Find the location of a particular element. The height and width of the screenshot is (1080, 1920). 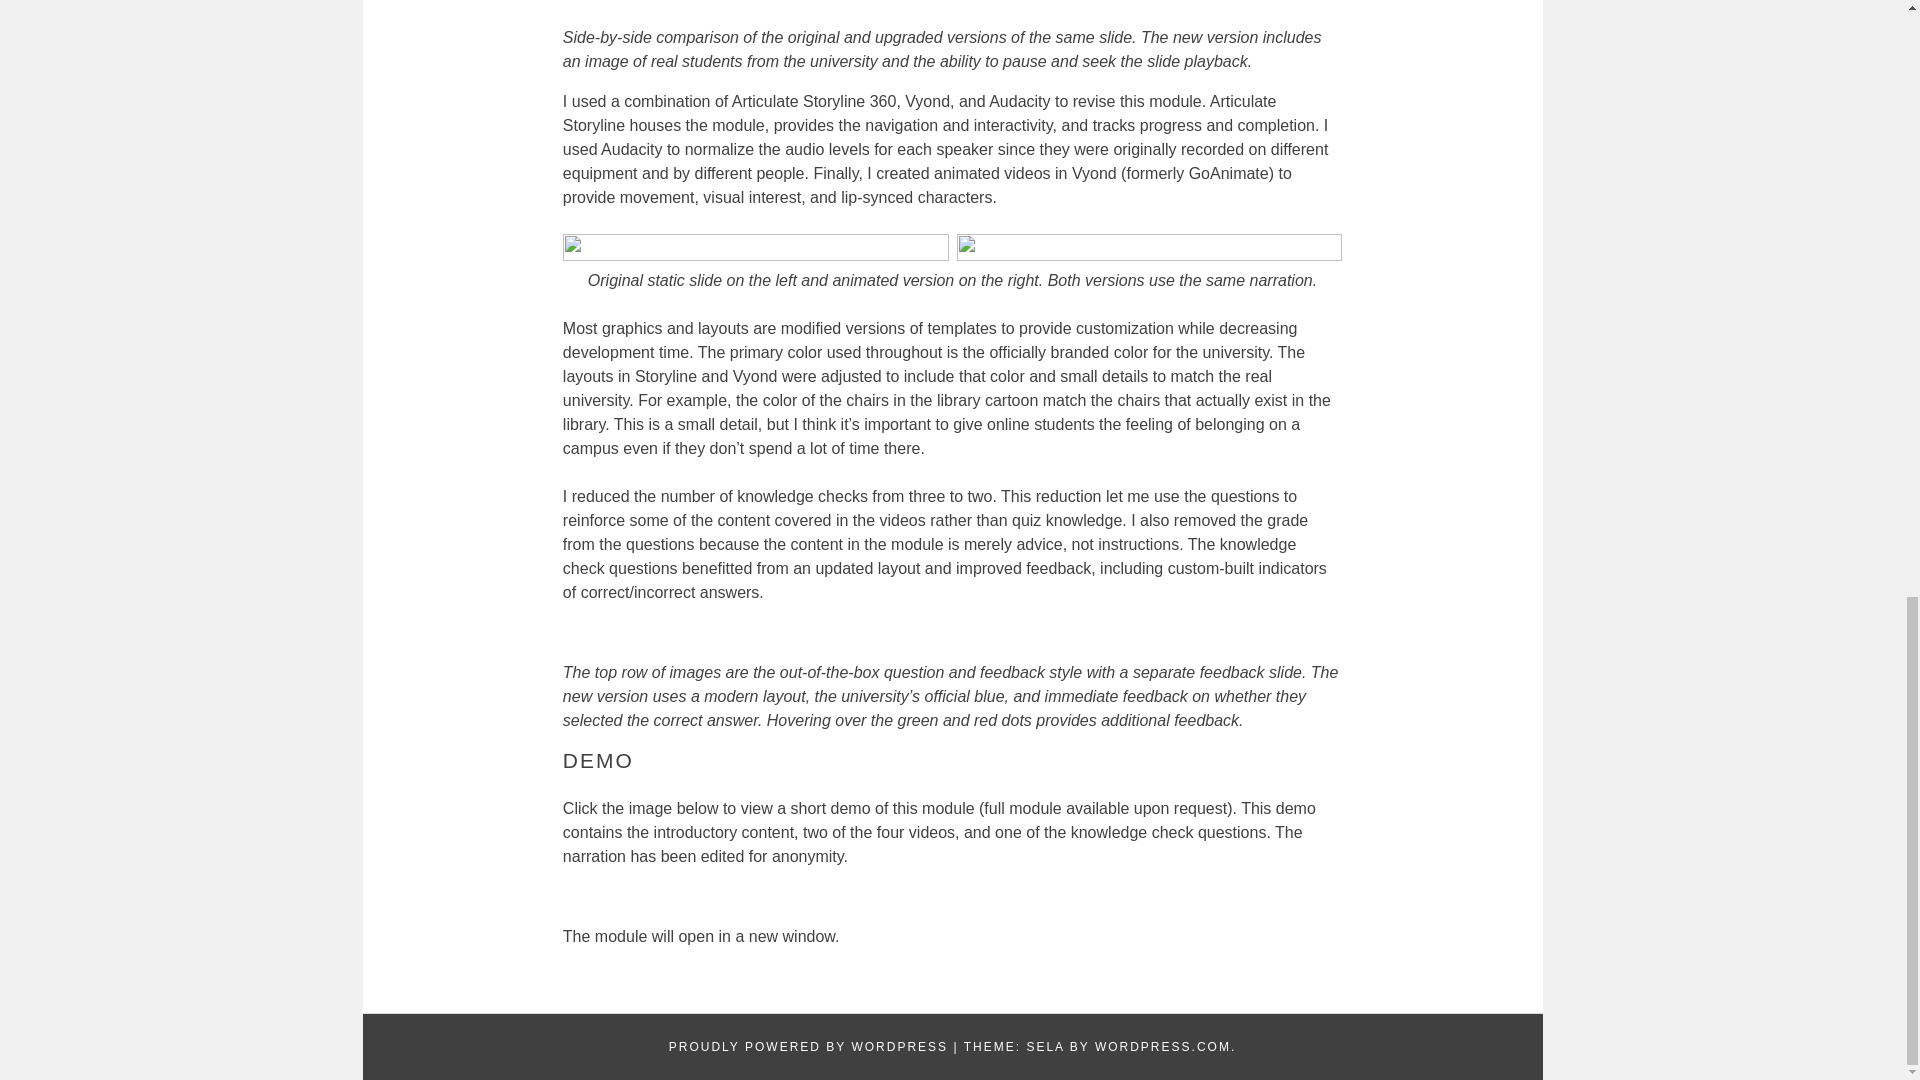

A Semantic Personal Publishing Platform is located at coordinates (808, 1047).